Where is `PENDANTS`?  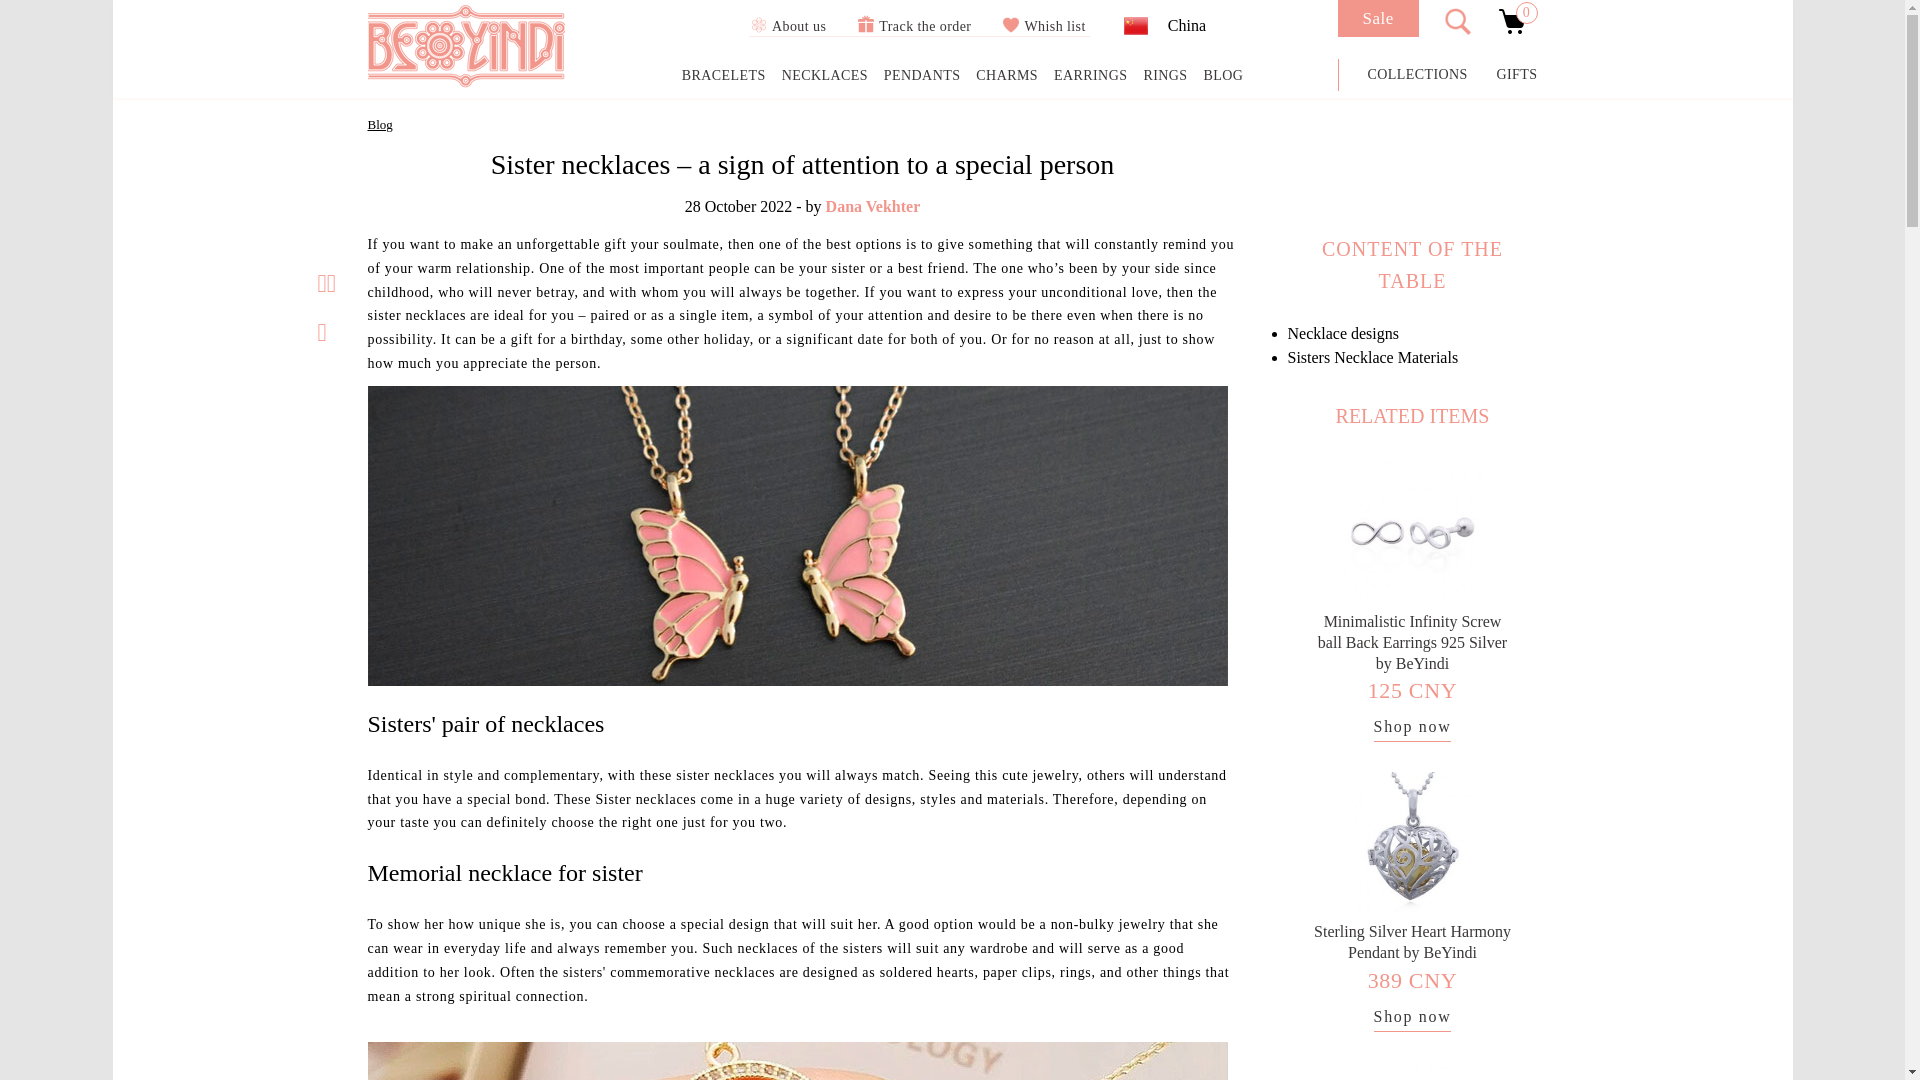 PENDANTS is located at coordinates (922, 76).